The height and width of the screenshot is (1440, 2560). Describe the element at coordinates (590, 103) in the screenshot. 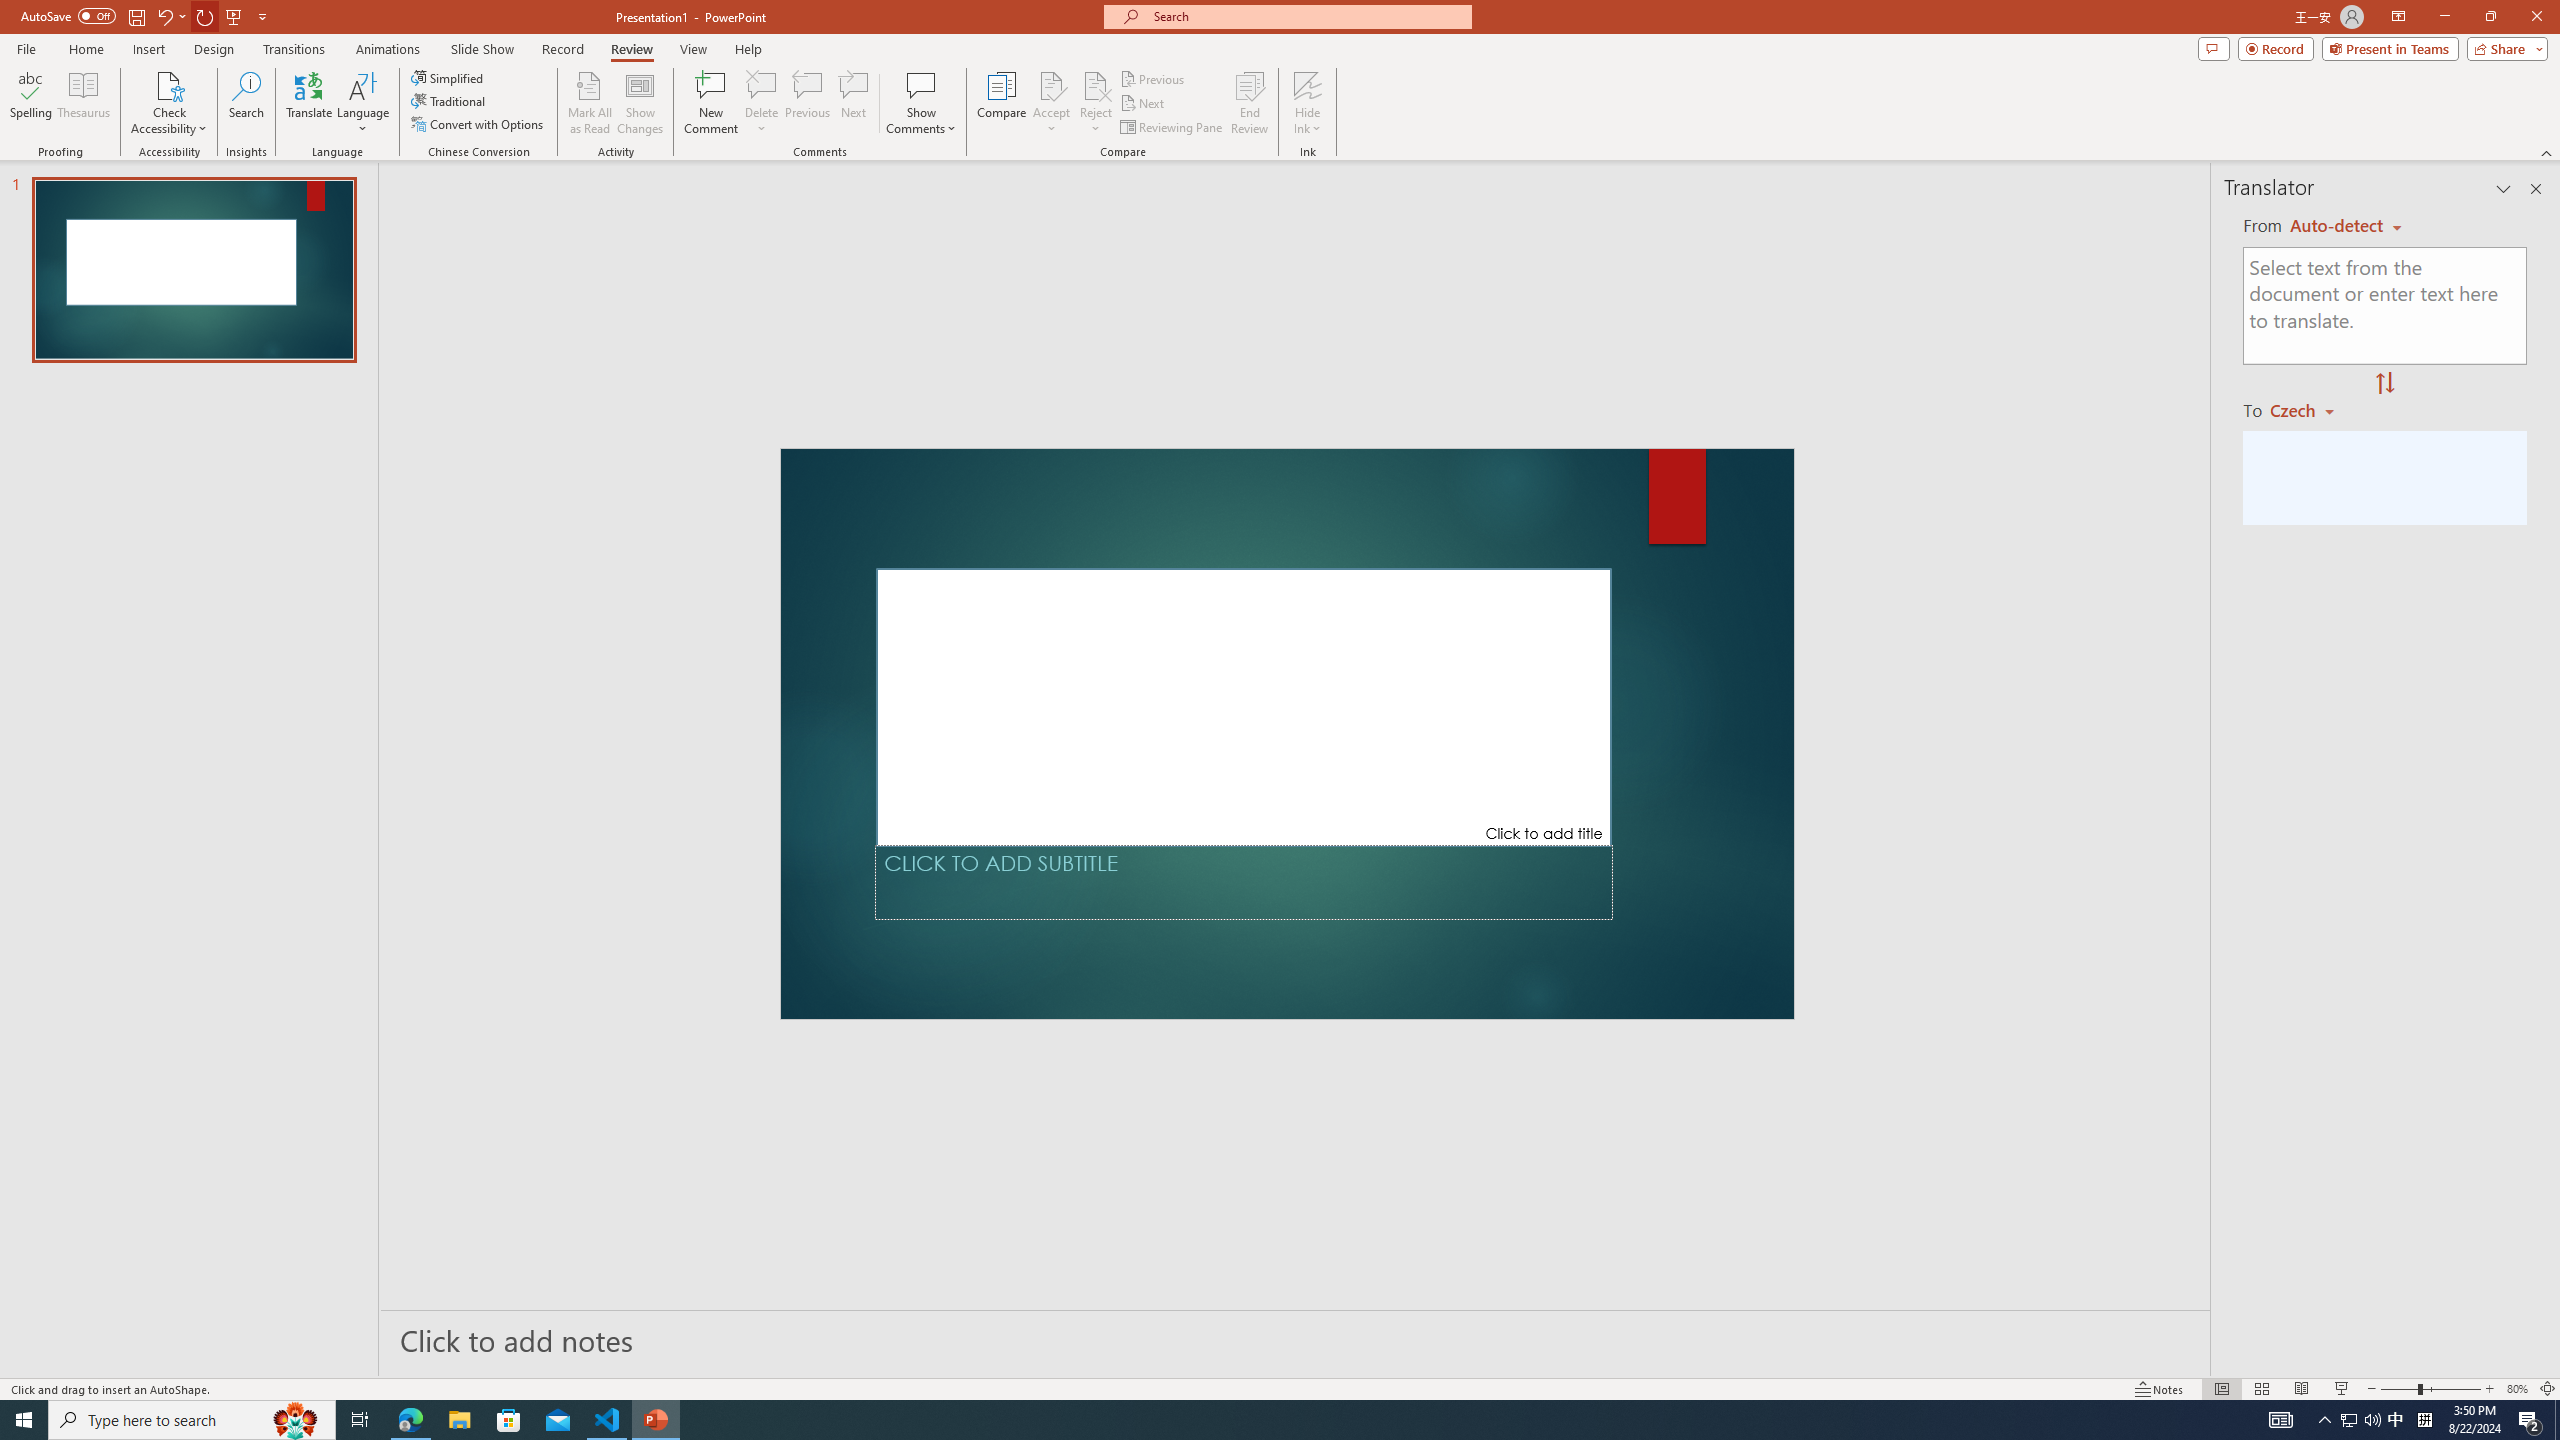

I see `Mark All as Read` at that location.